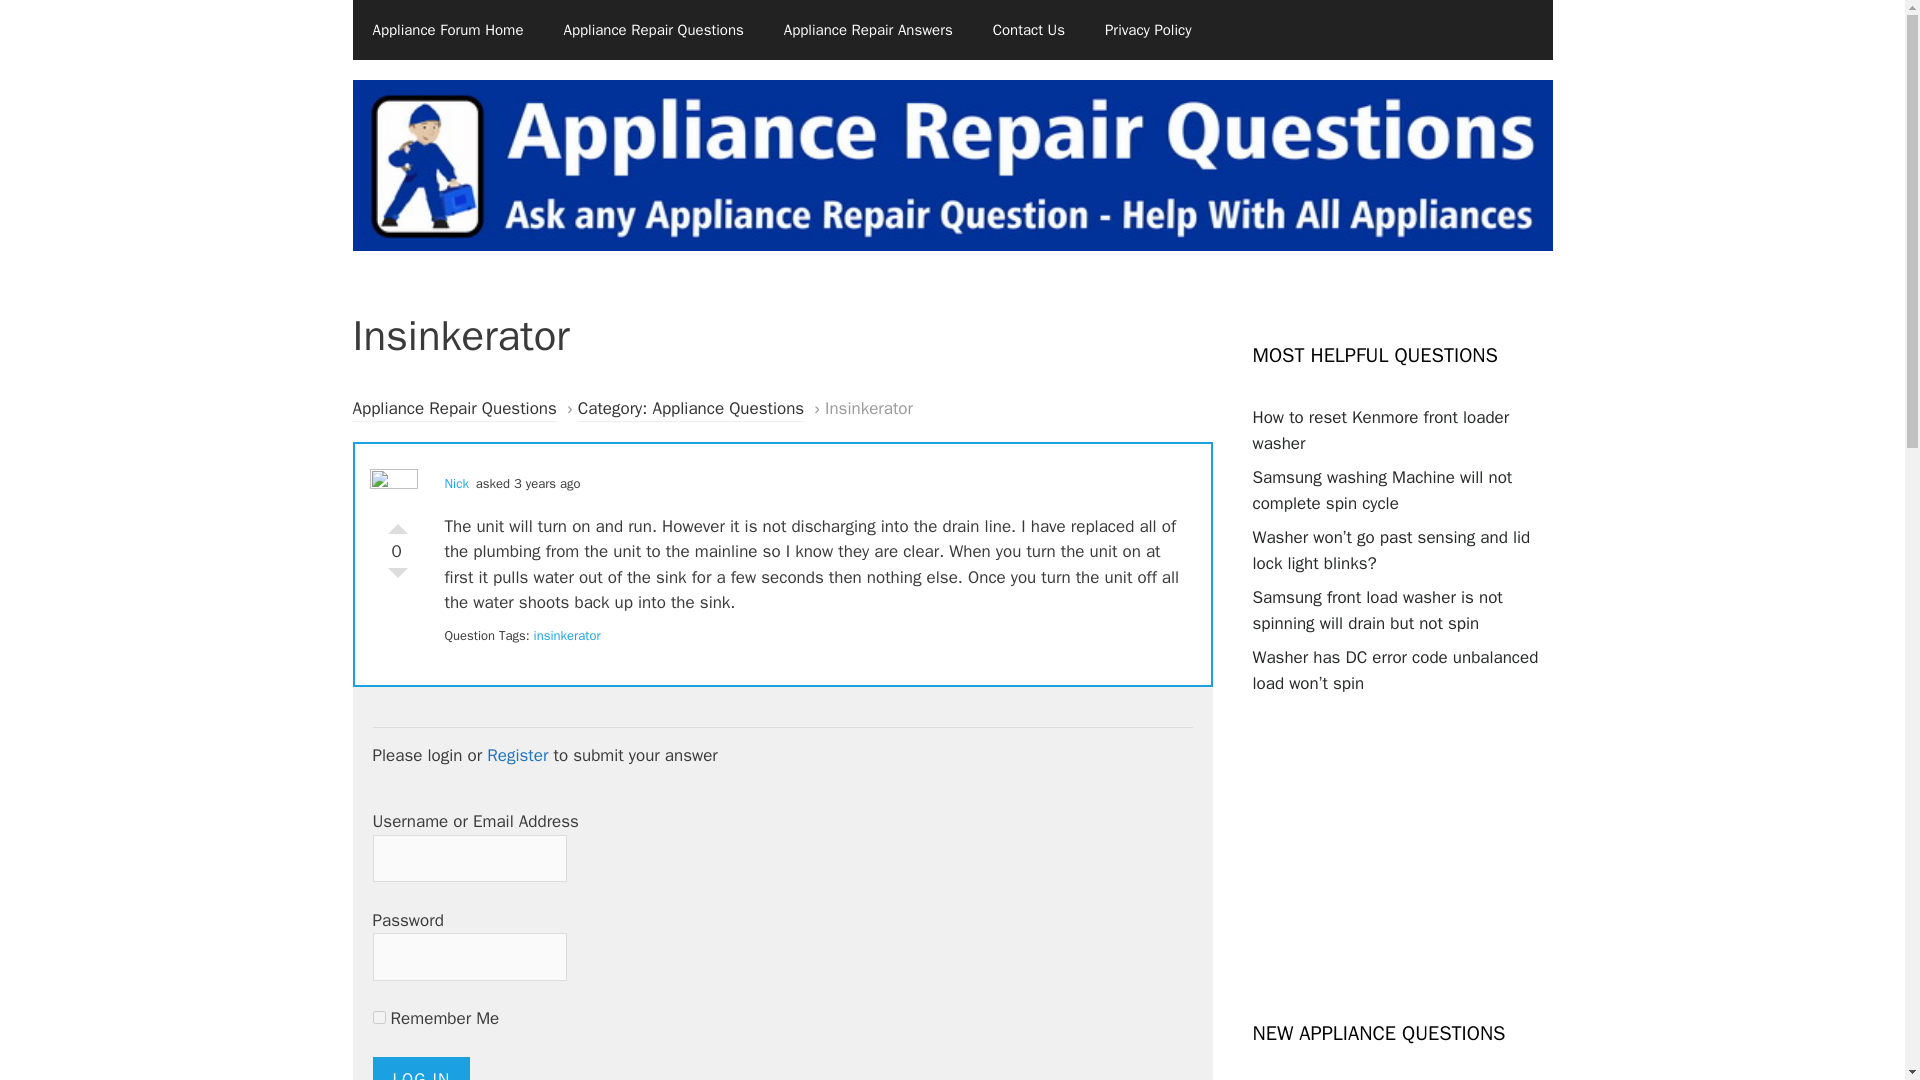 The height and width of the screenshot is (1080, 1920). Describe the element at coordinates (447, 30) in the screenshot. I see `Appliance Forum Home` at that location.